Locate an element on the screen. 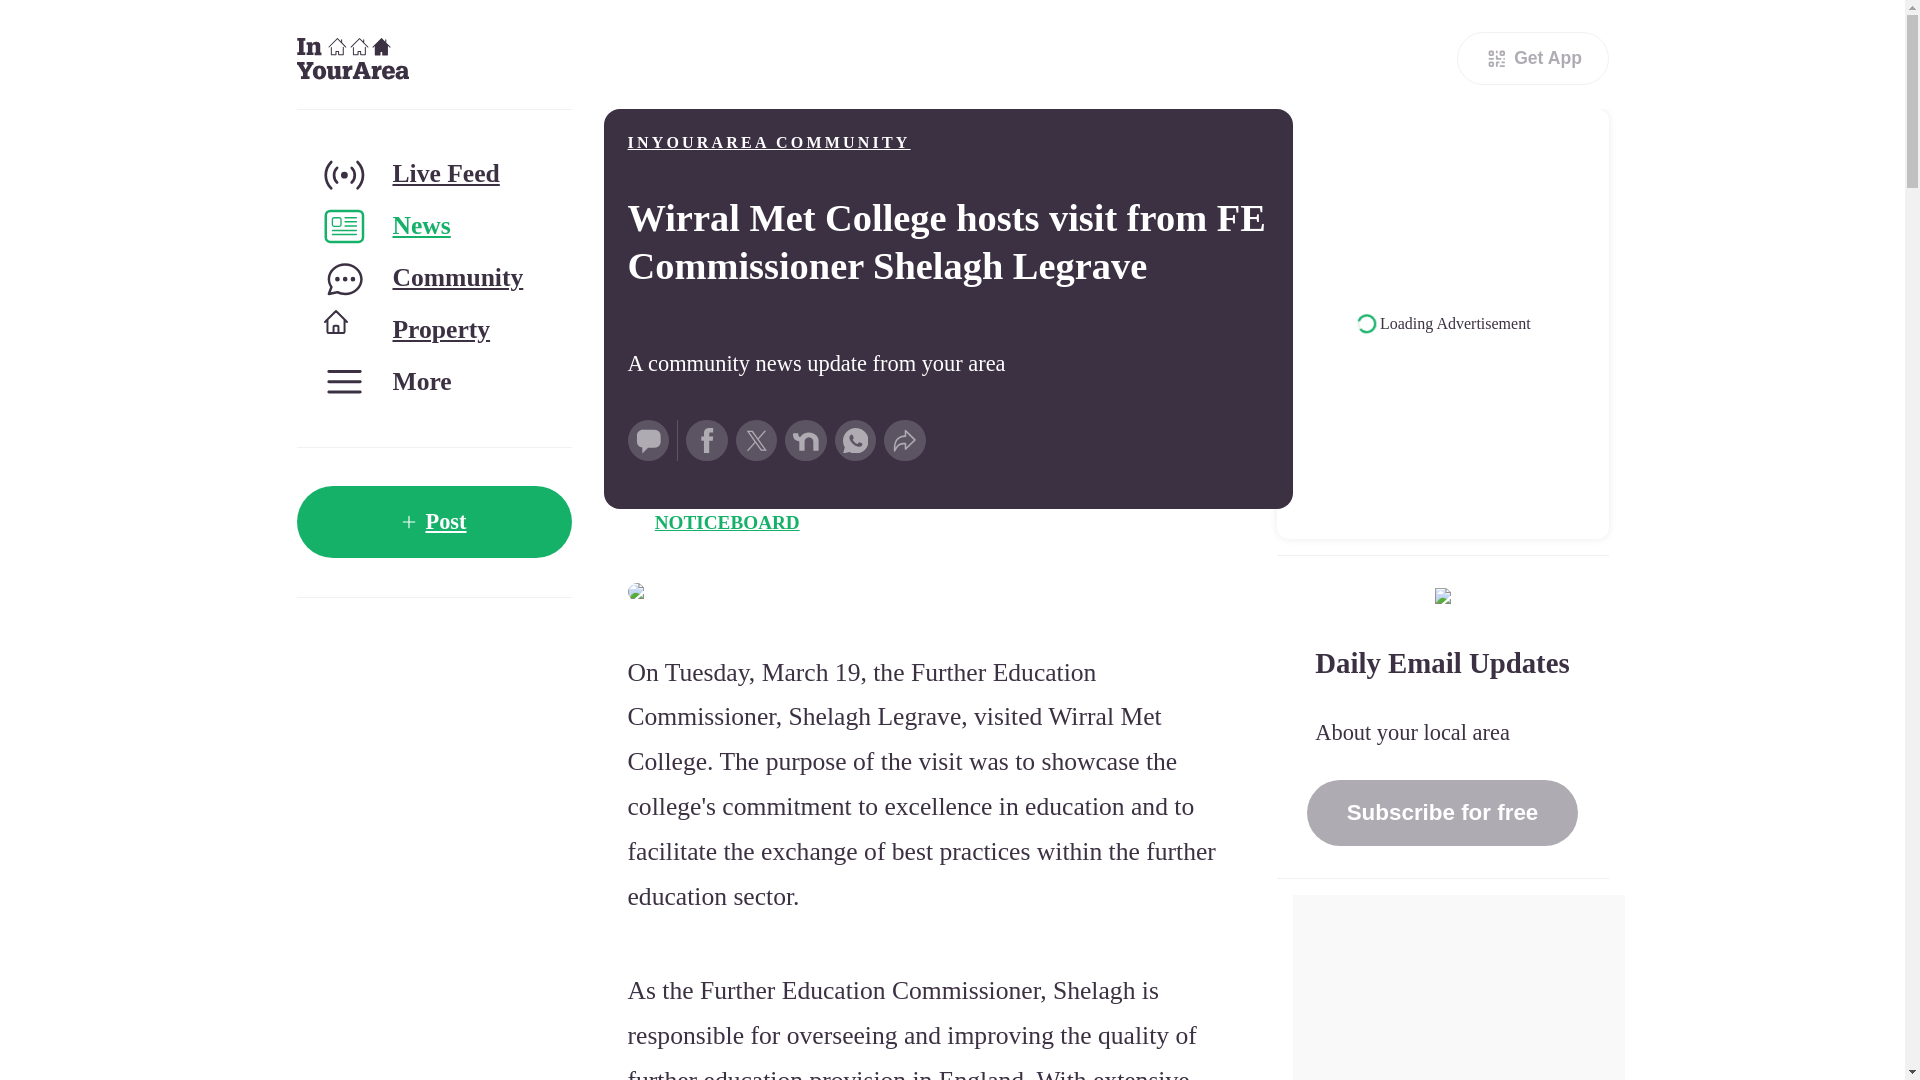  Share to Whatsapp is located at coordinates (856, 441).